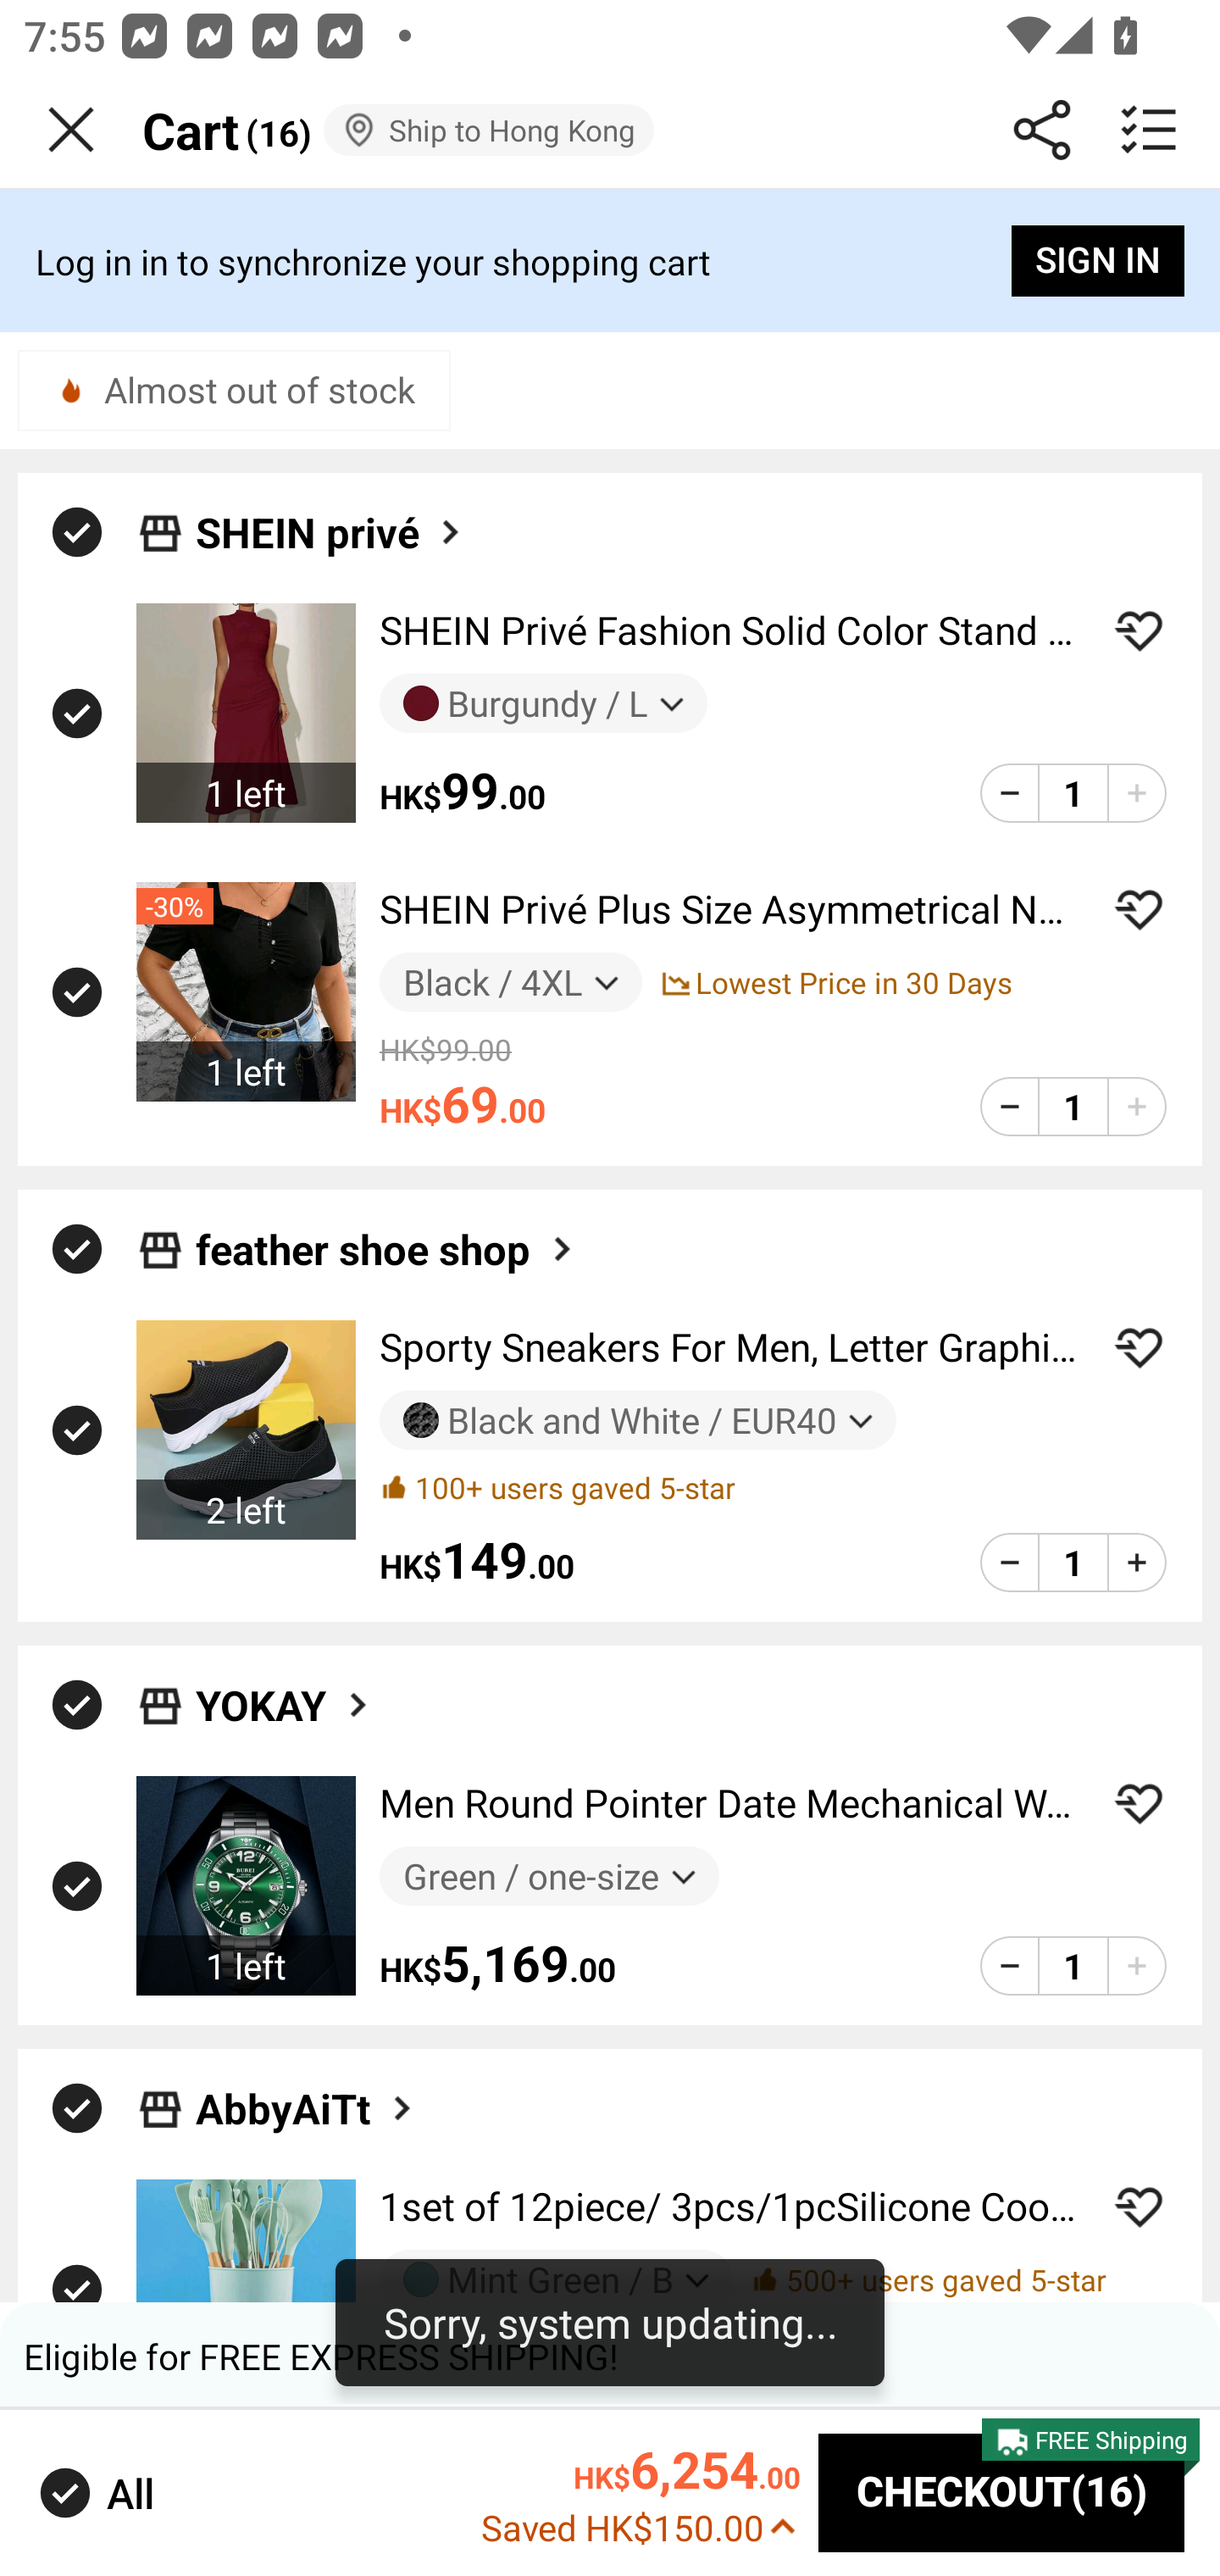 This screenshot has width=1220, height=2576. Describe the element at coordinates (330, 531) in the screenshot. I see `SHEIN privé` at that location.